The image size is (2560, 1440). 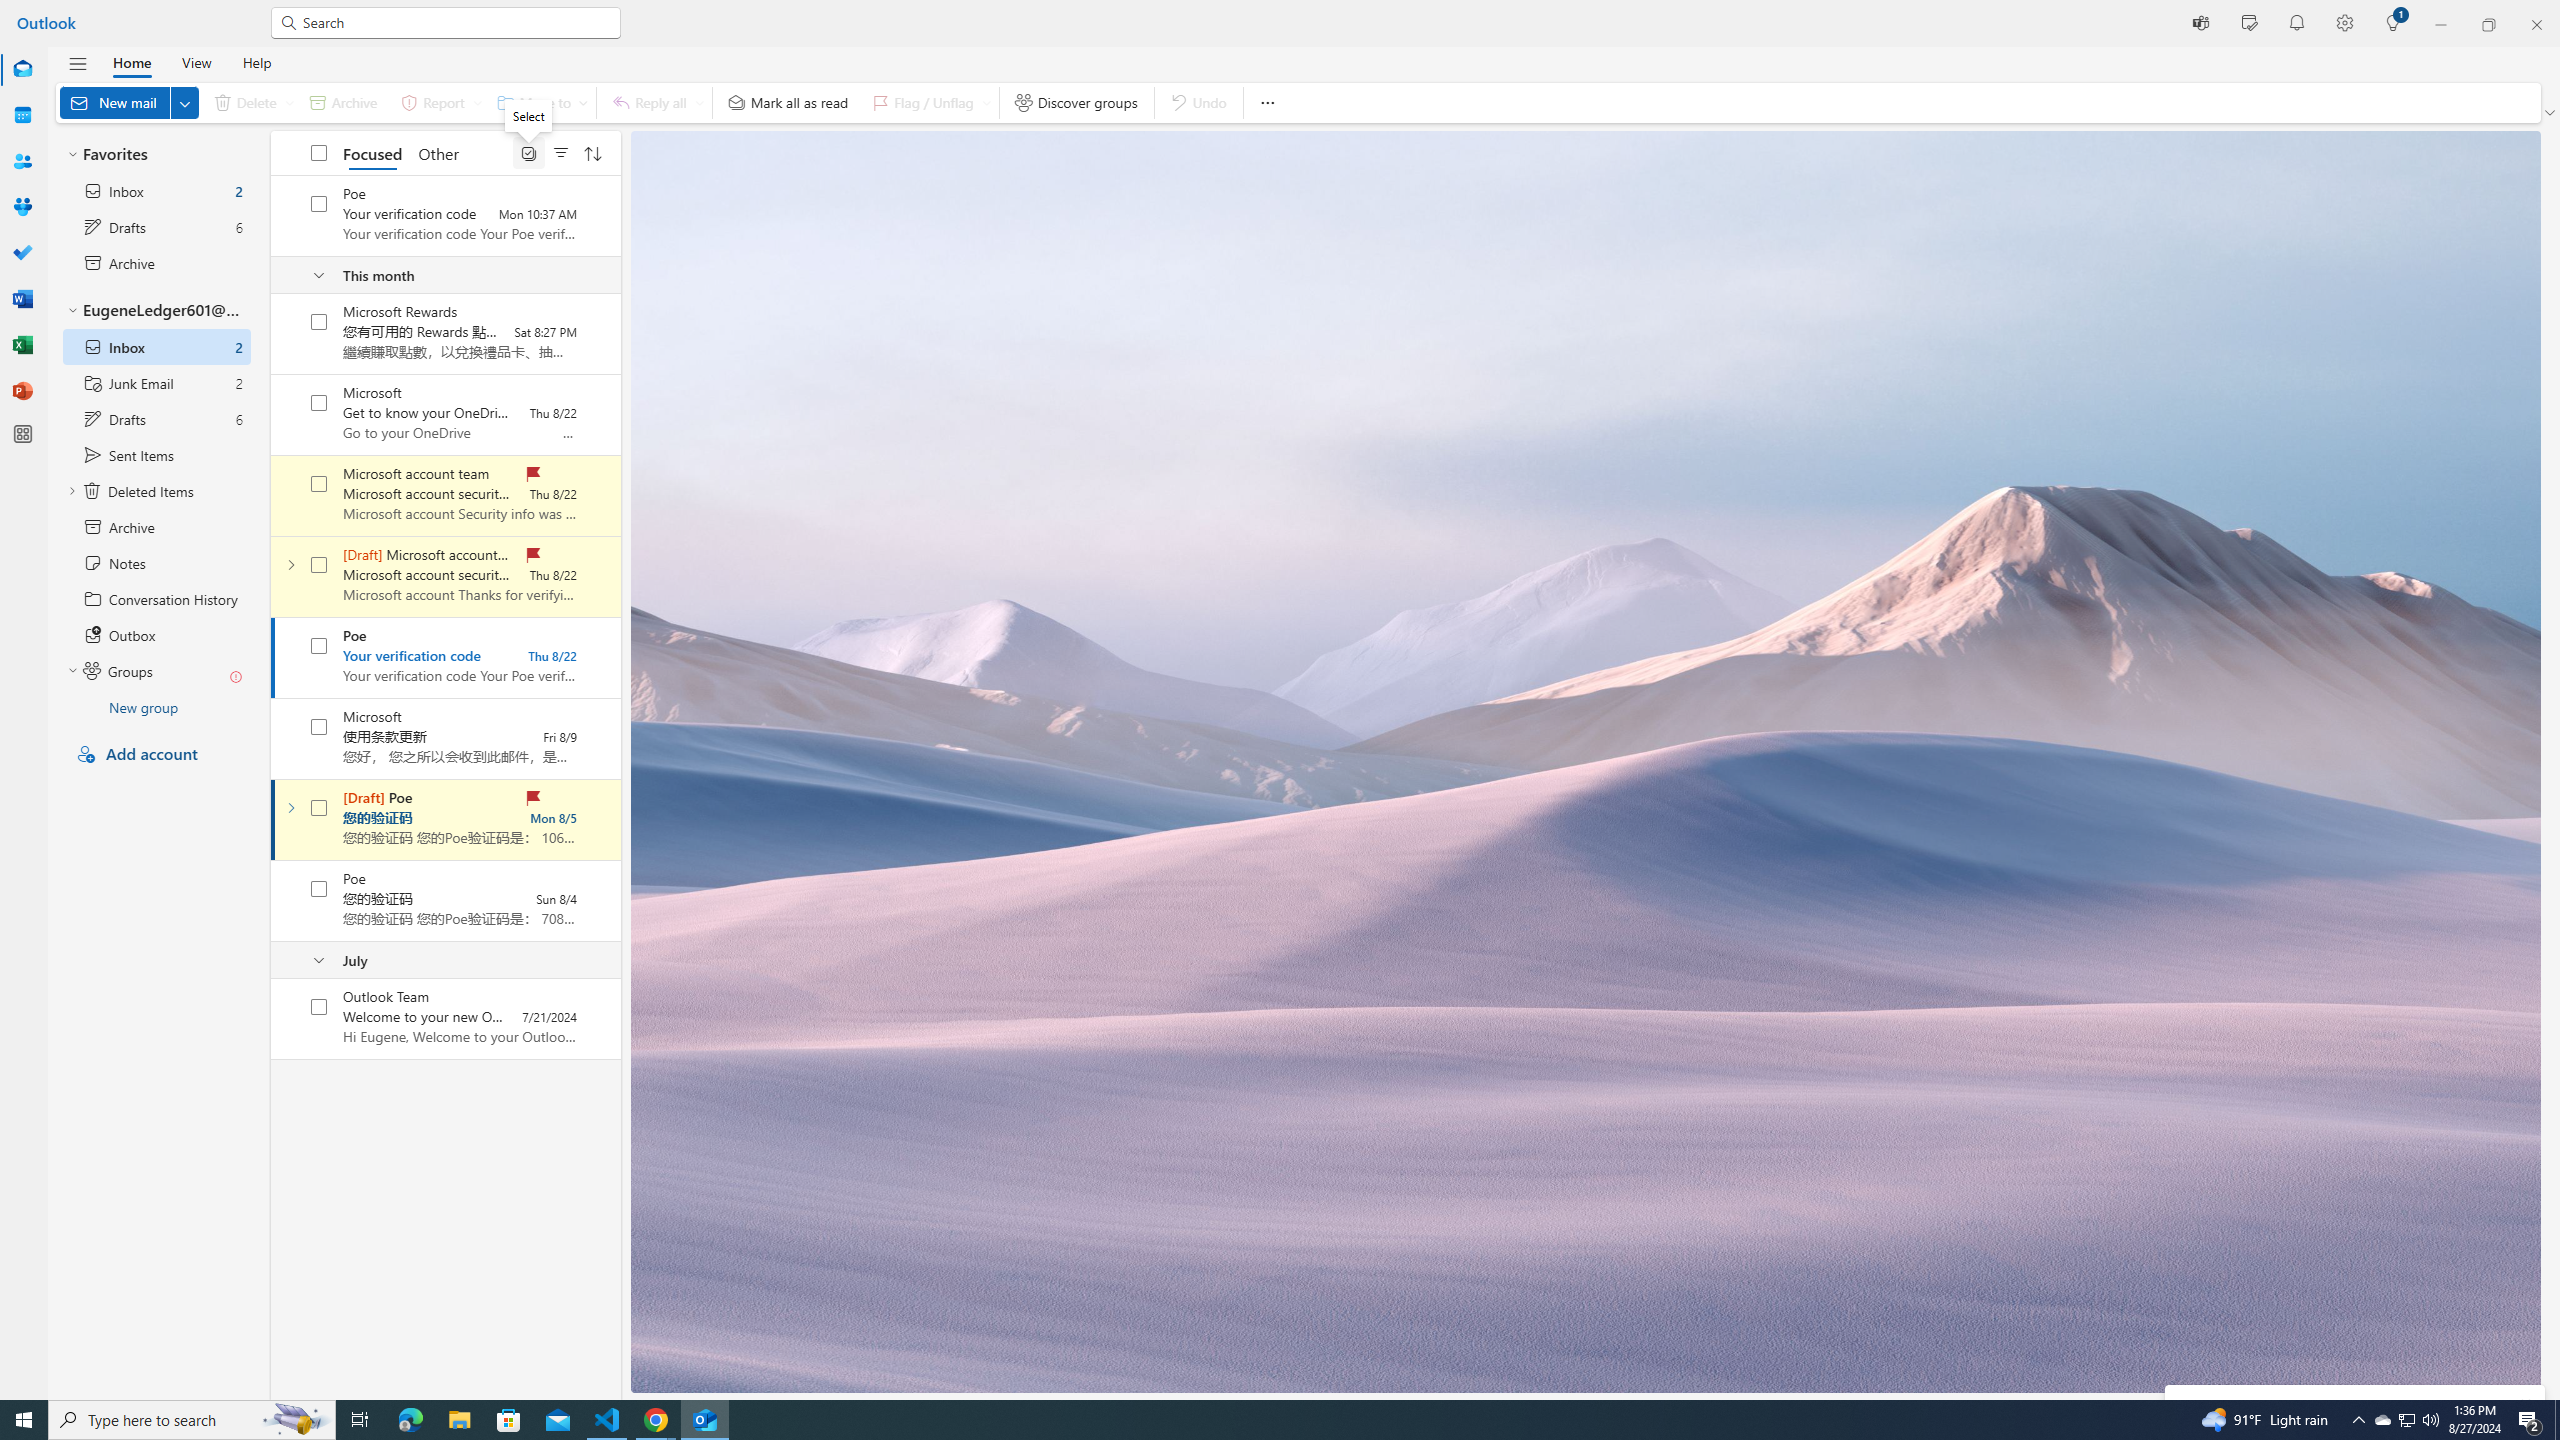 I want to click on Mark all as read, so click(x=788, y=102).